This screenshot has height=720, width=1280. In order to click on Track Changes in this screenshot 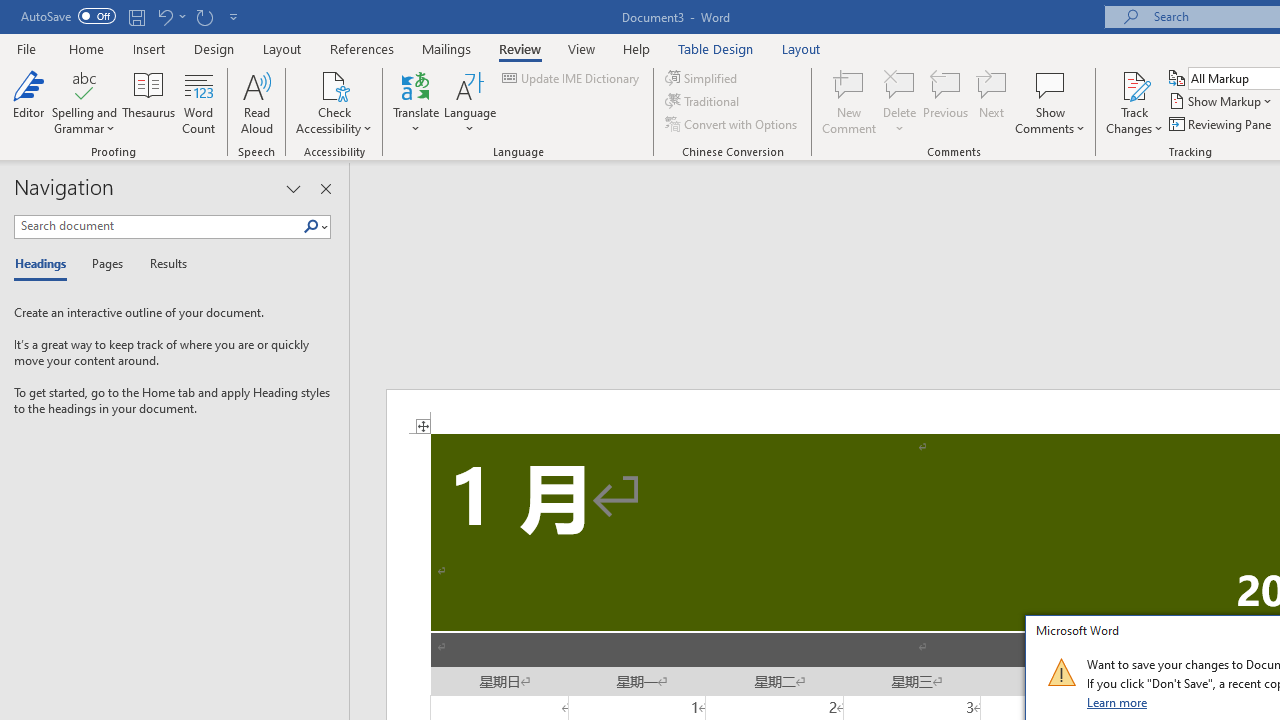, I will do `click(1134, 84)`.